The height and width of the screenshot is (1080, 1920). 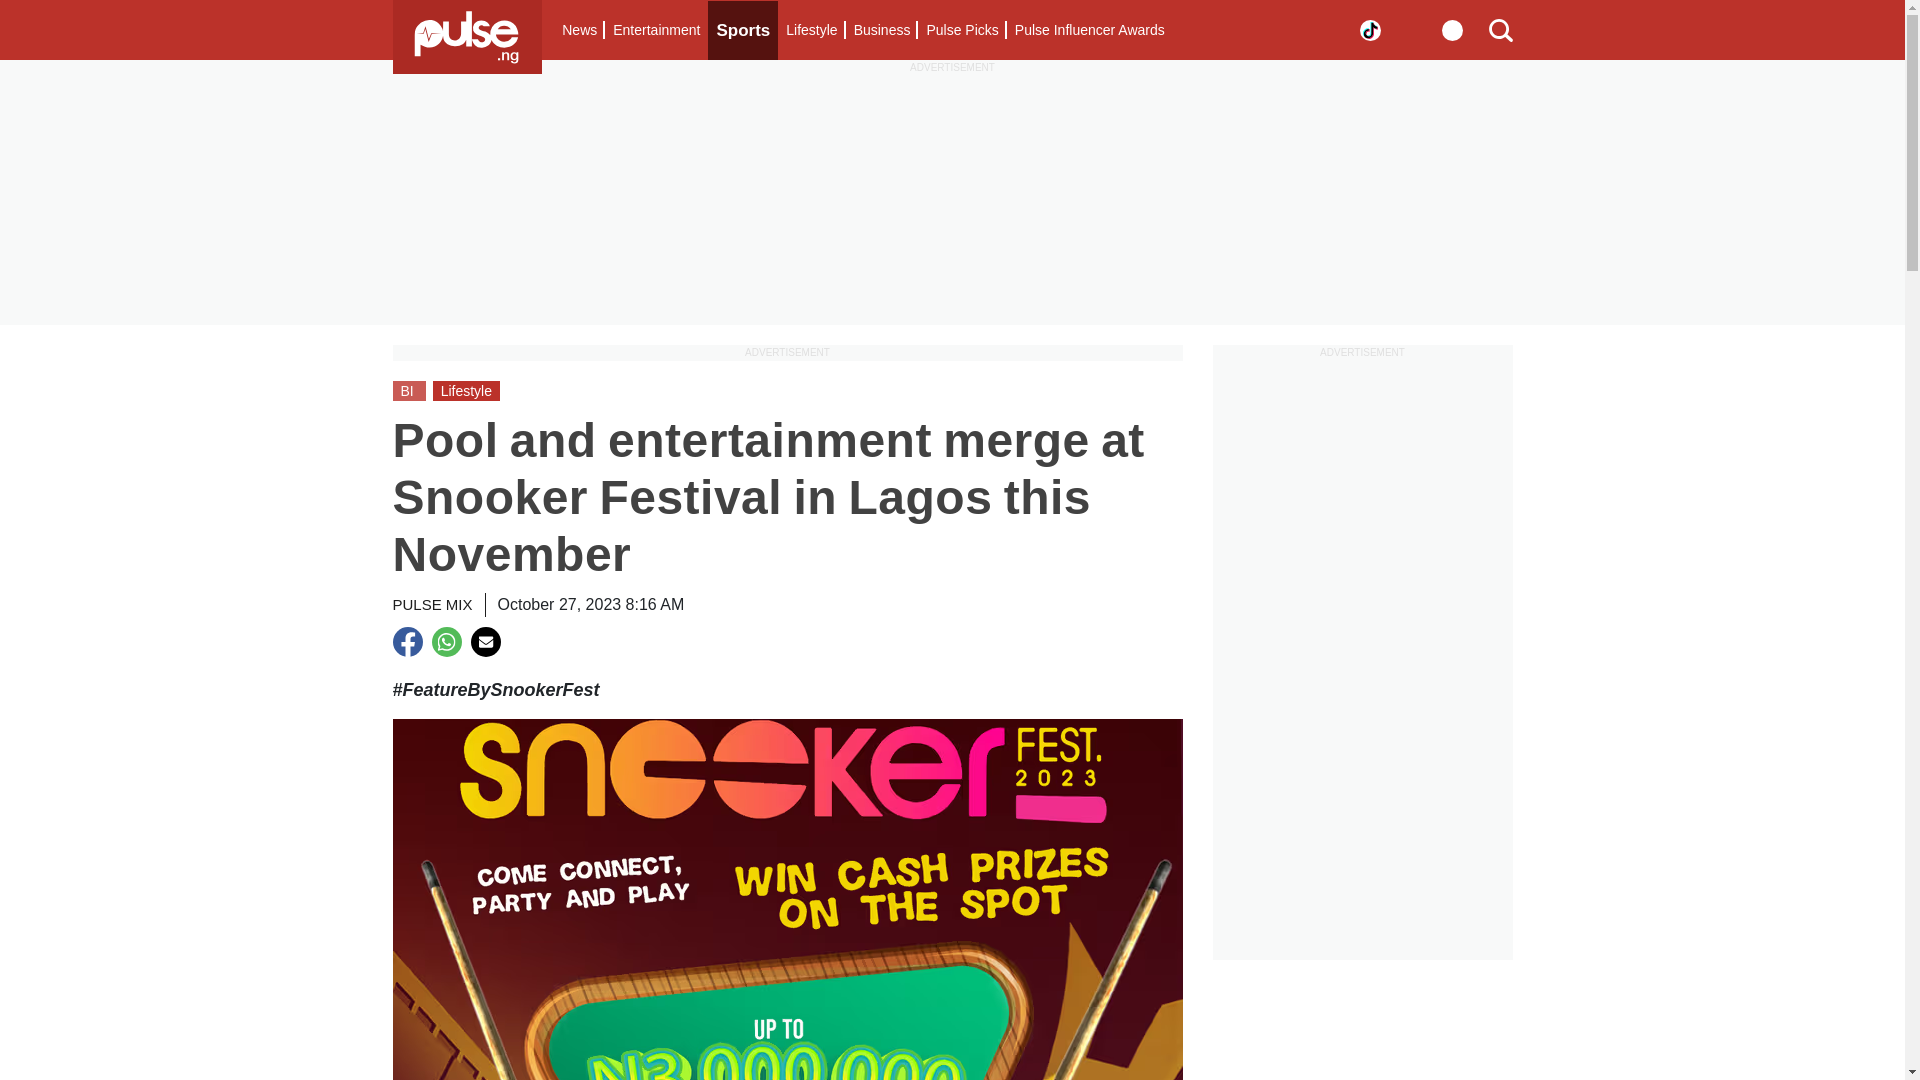 What do you see at coordinates (882, 30) in the screenshot?
I see `Business` at bounding box center [882, 30].